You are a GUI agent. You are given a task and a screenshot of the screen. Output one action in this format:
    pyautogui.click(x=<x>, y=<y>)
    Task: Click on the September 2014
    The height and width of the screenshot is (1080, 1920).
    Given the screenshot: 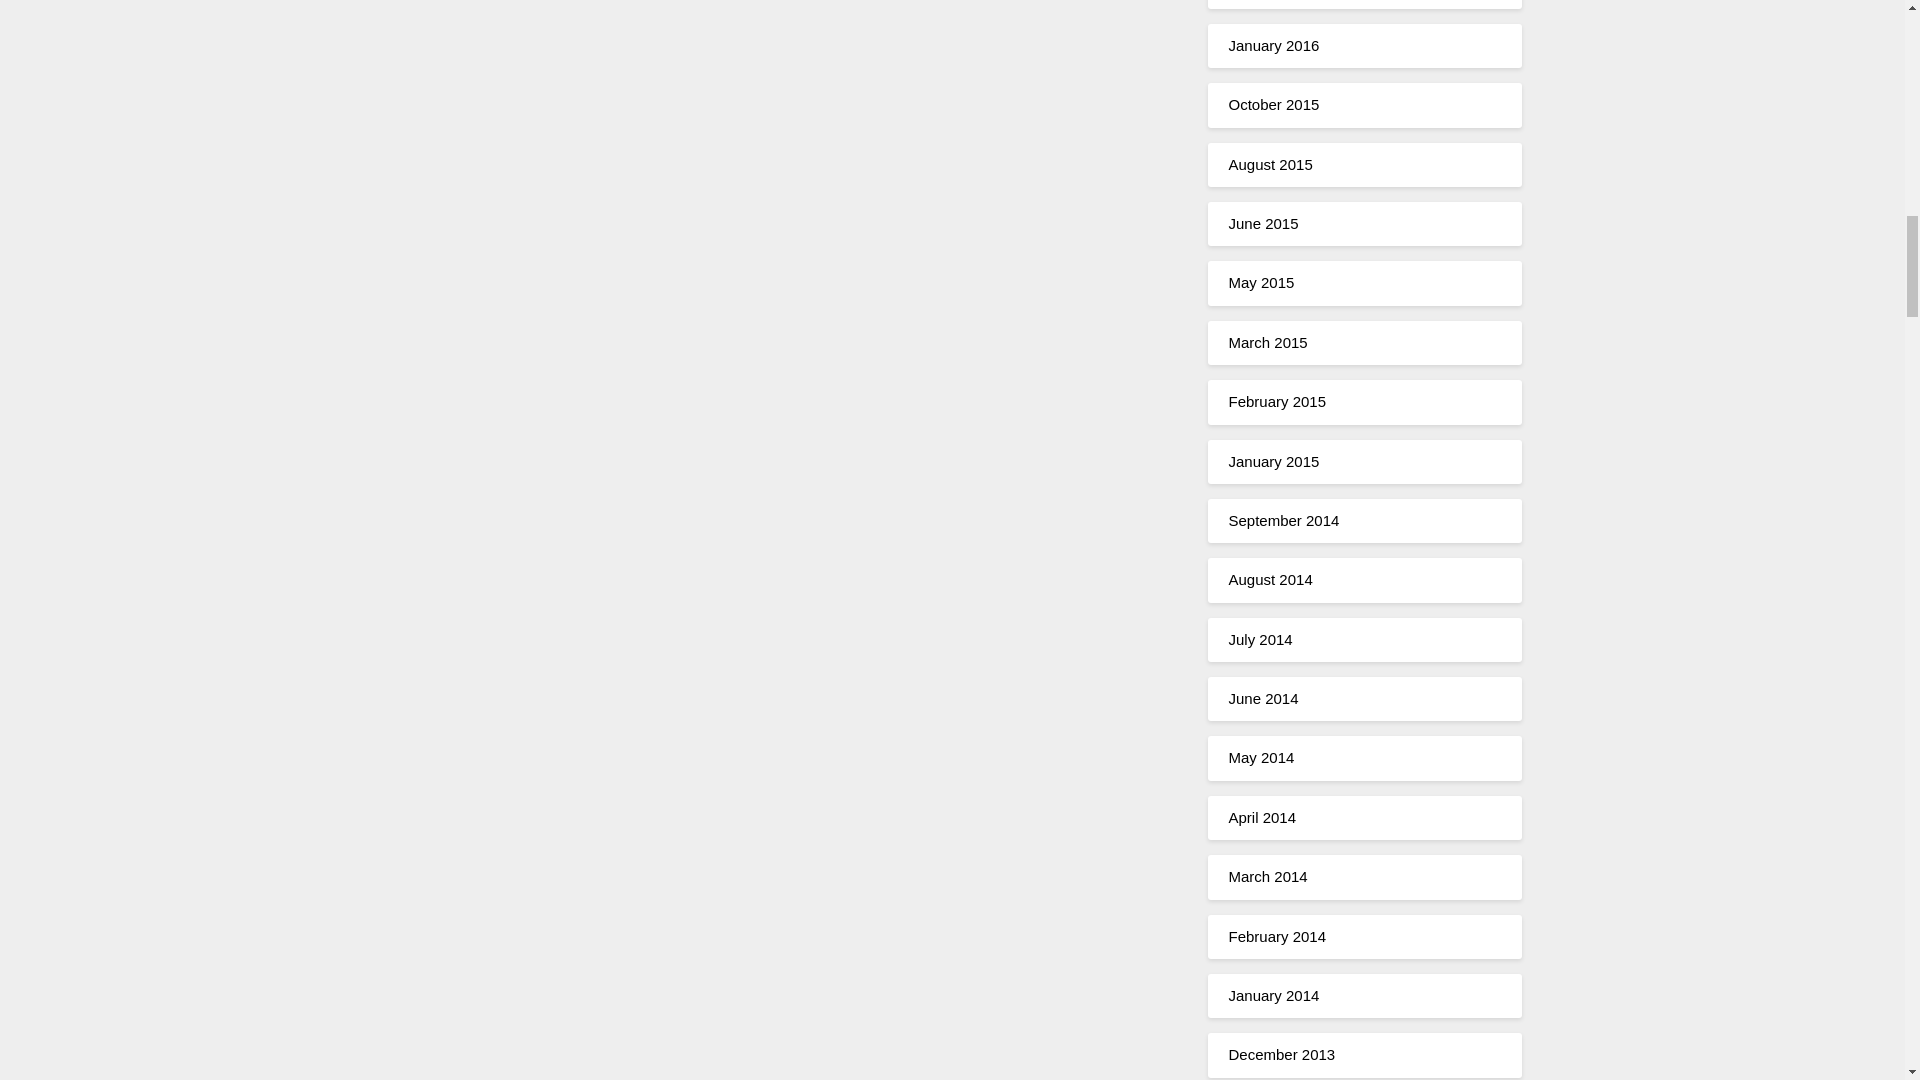 What is the action you would take?
    pyautogui.click(x=1283, y=520)
    